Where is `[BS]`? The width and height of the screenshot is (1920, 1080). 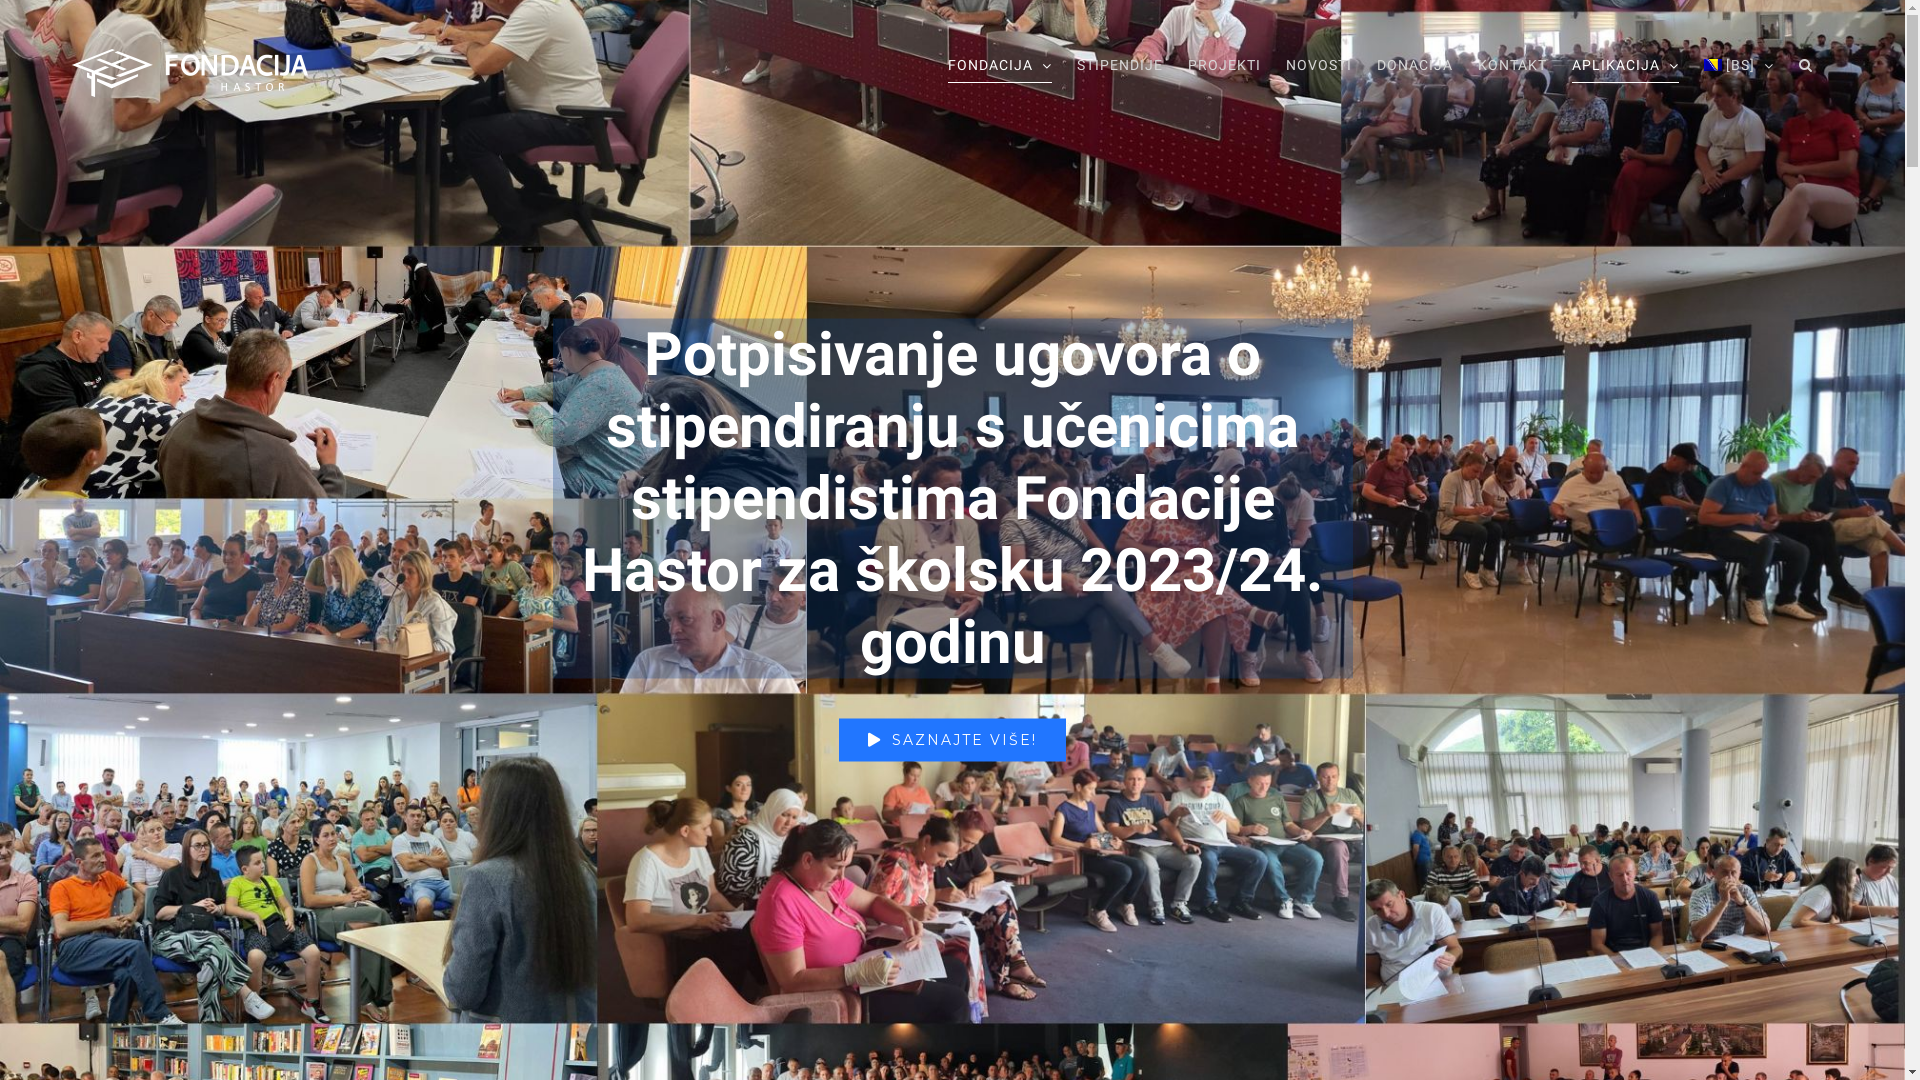
[BS] is located at coordinates (1739, 65).